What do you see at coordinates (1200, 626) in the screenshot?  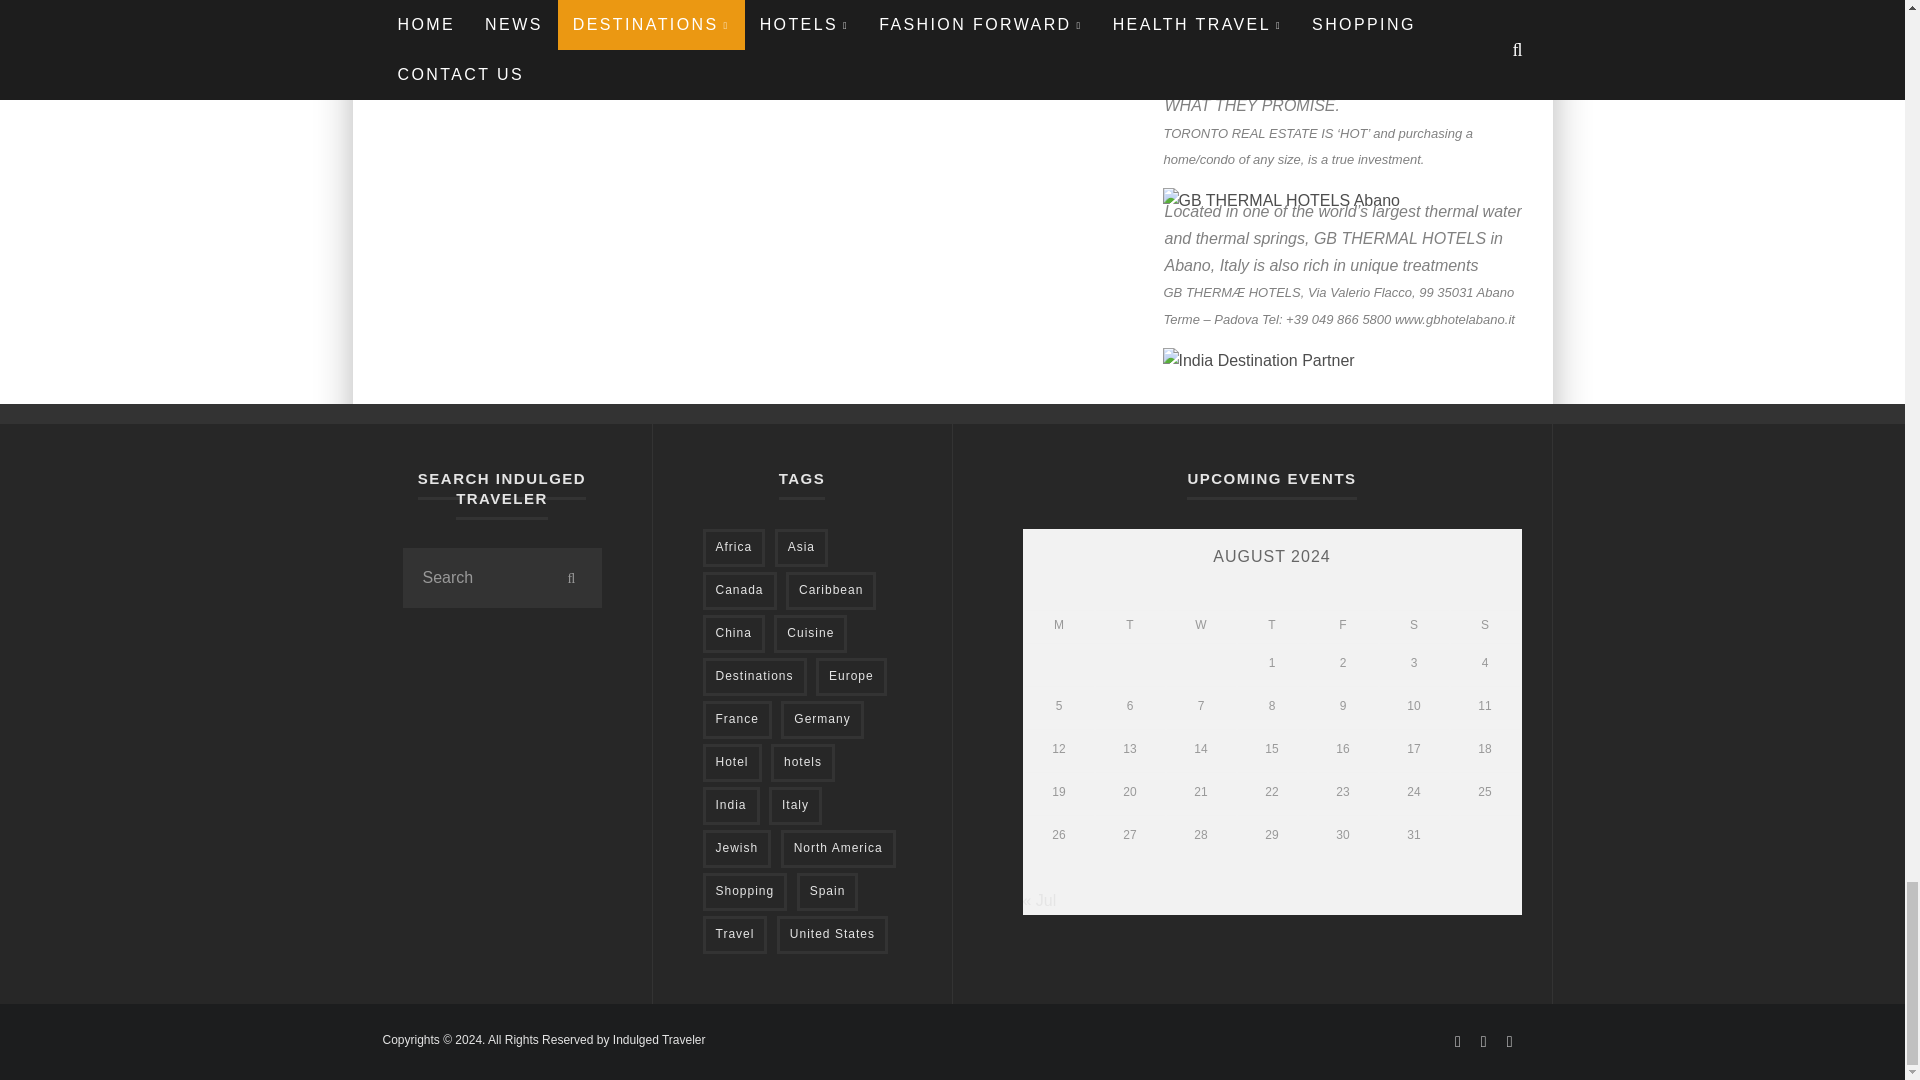 I see `Wednesday` at bounding box center [1200, 626].